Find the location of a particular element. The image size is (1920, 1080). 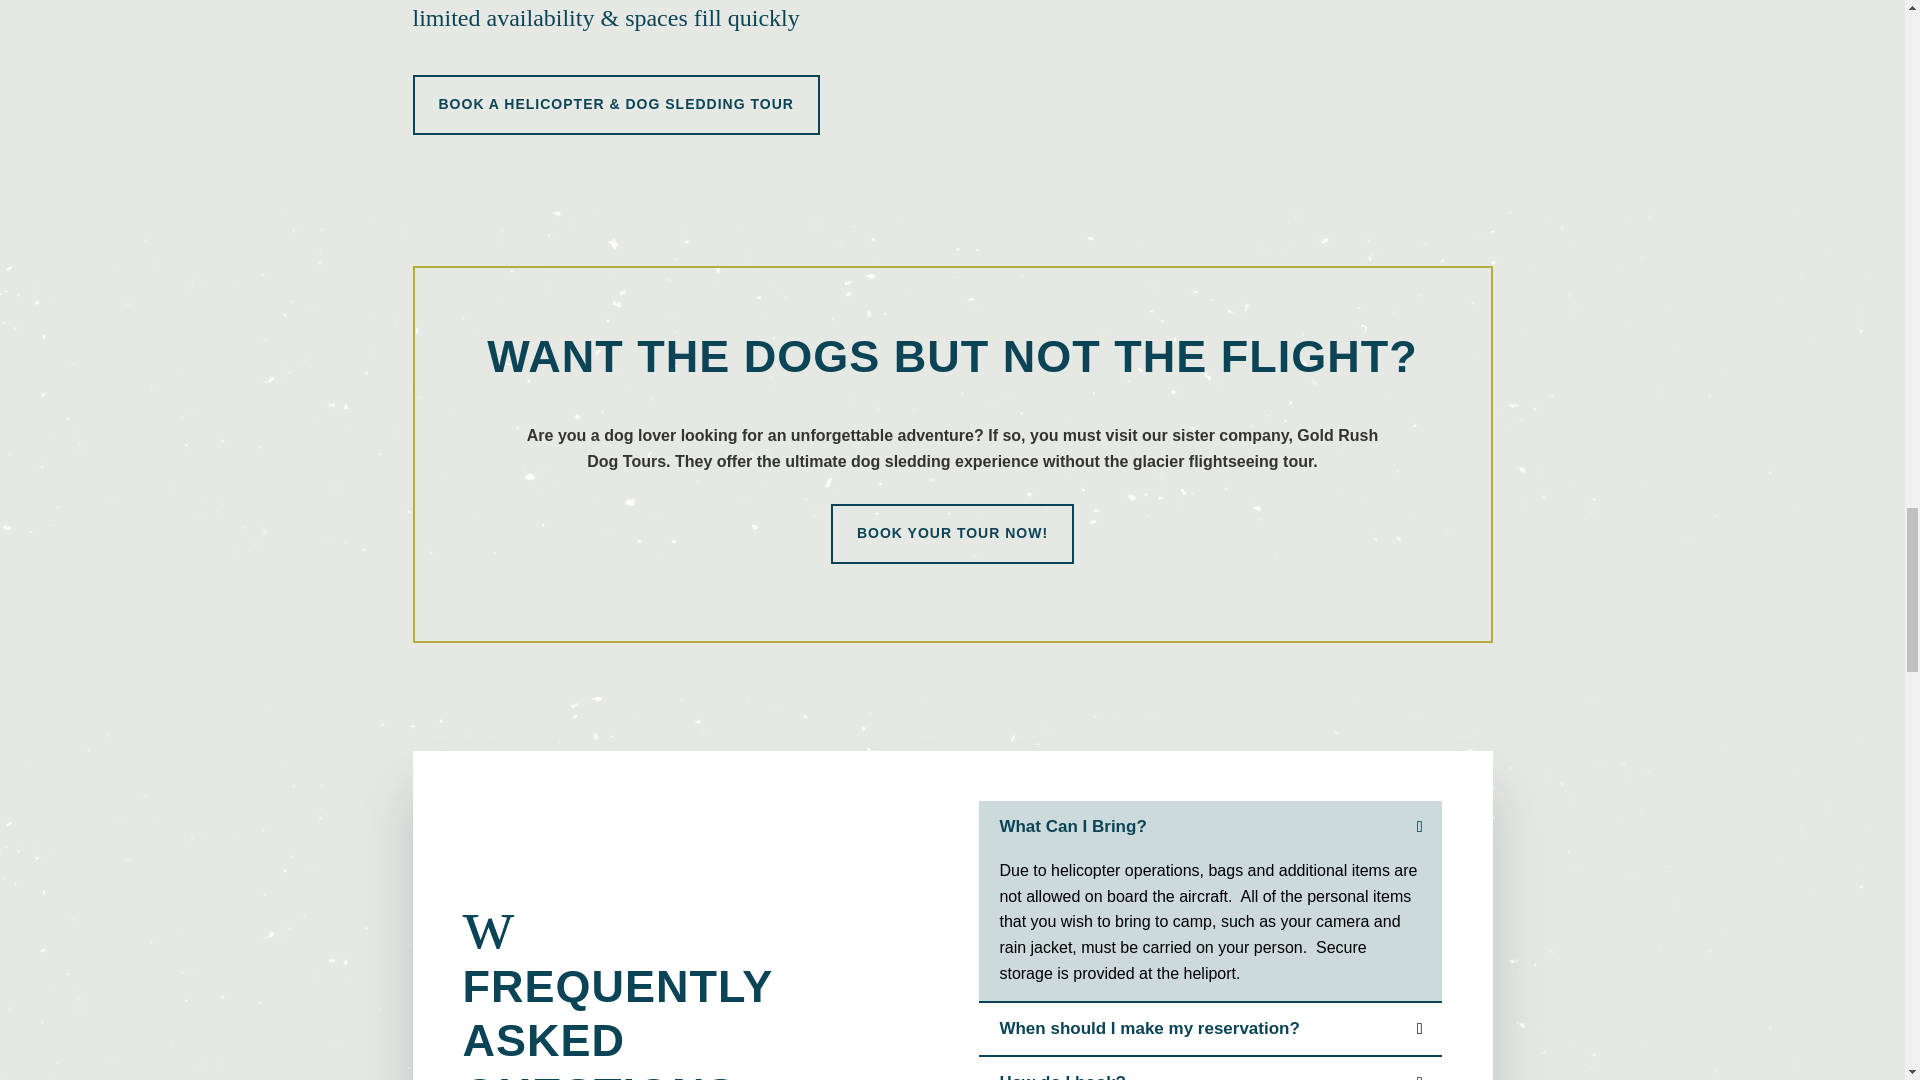

BOOK YOUR TOUR NOW! is located at coordinates (952, 534).